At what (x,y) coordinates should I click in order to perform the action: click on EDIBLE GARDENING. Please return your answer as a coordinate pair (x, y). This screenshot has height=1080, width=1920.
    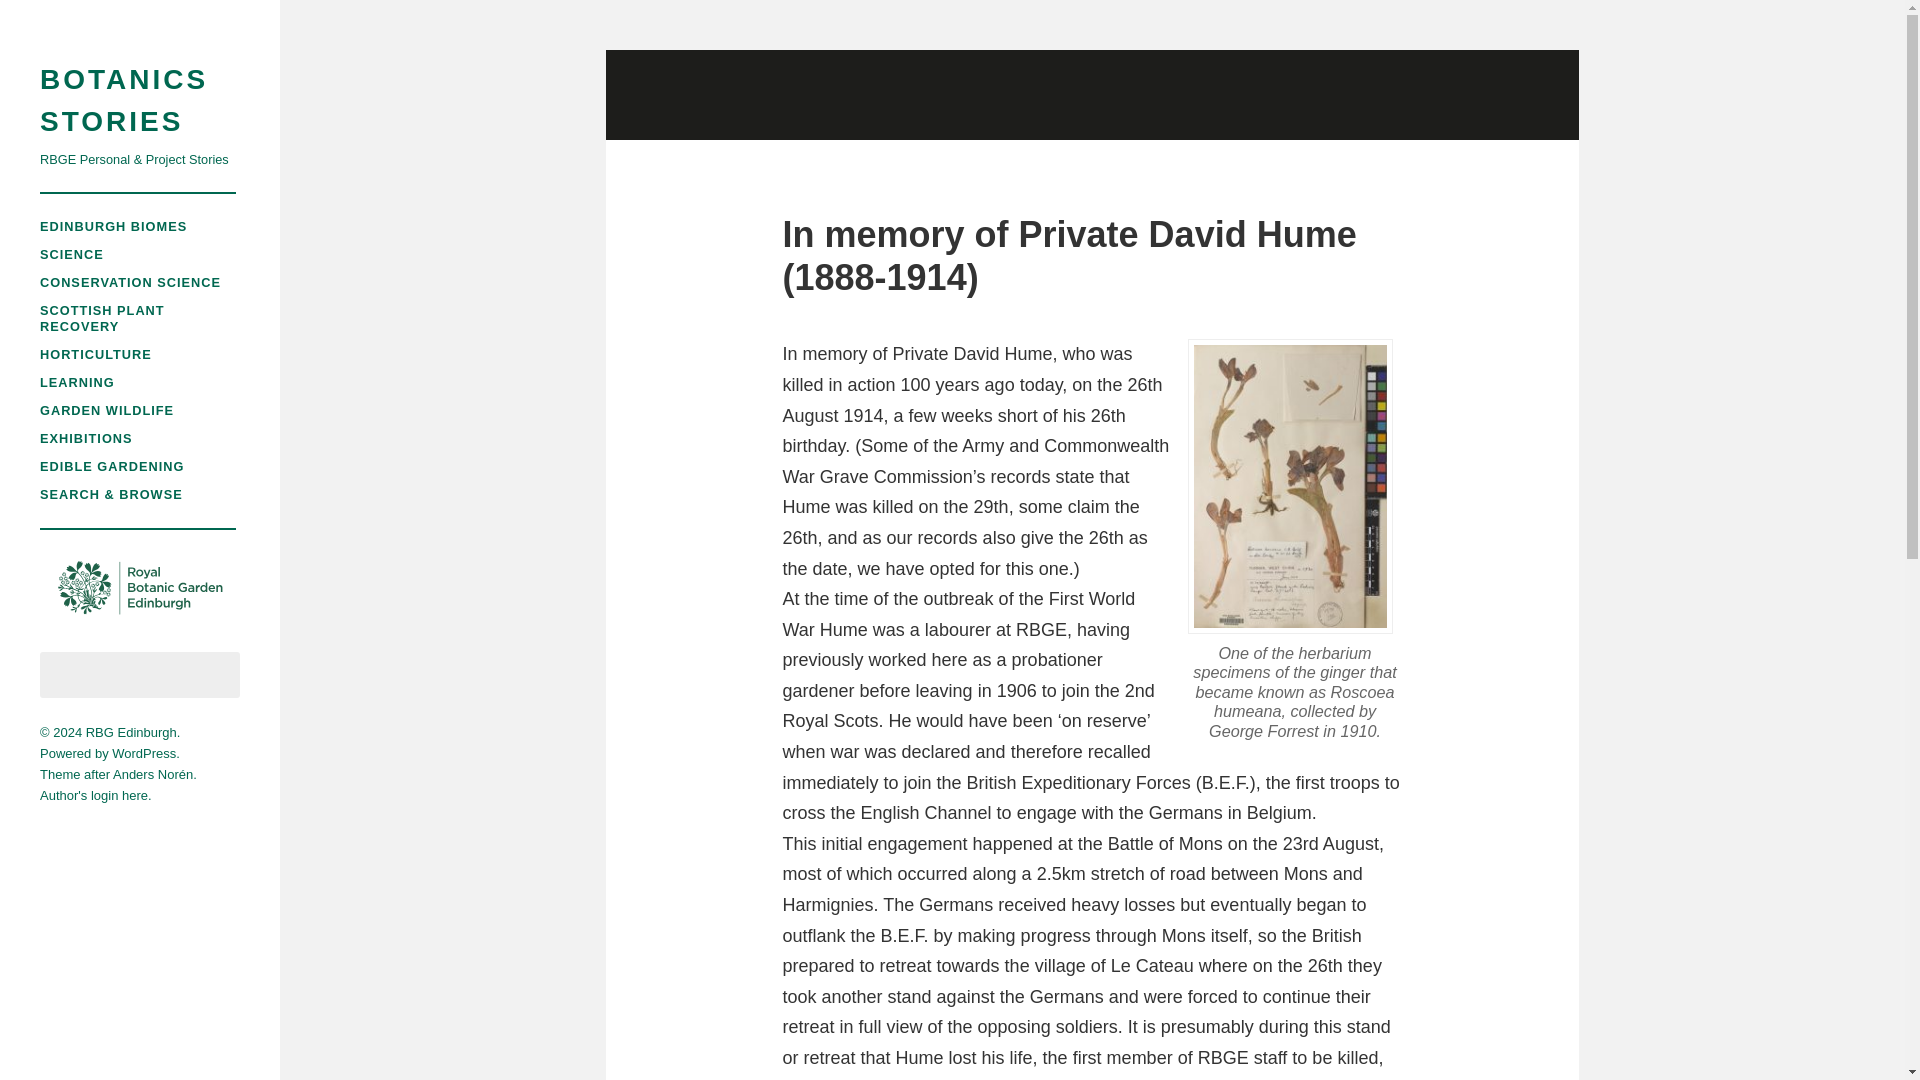
    Looking at the image, I should click on (112, 466).